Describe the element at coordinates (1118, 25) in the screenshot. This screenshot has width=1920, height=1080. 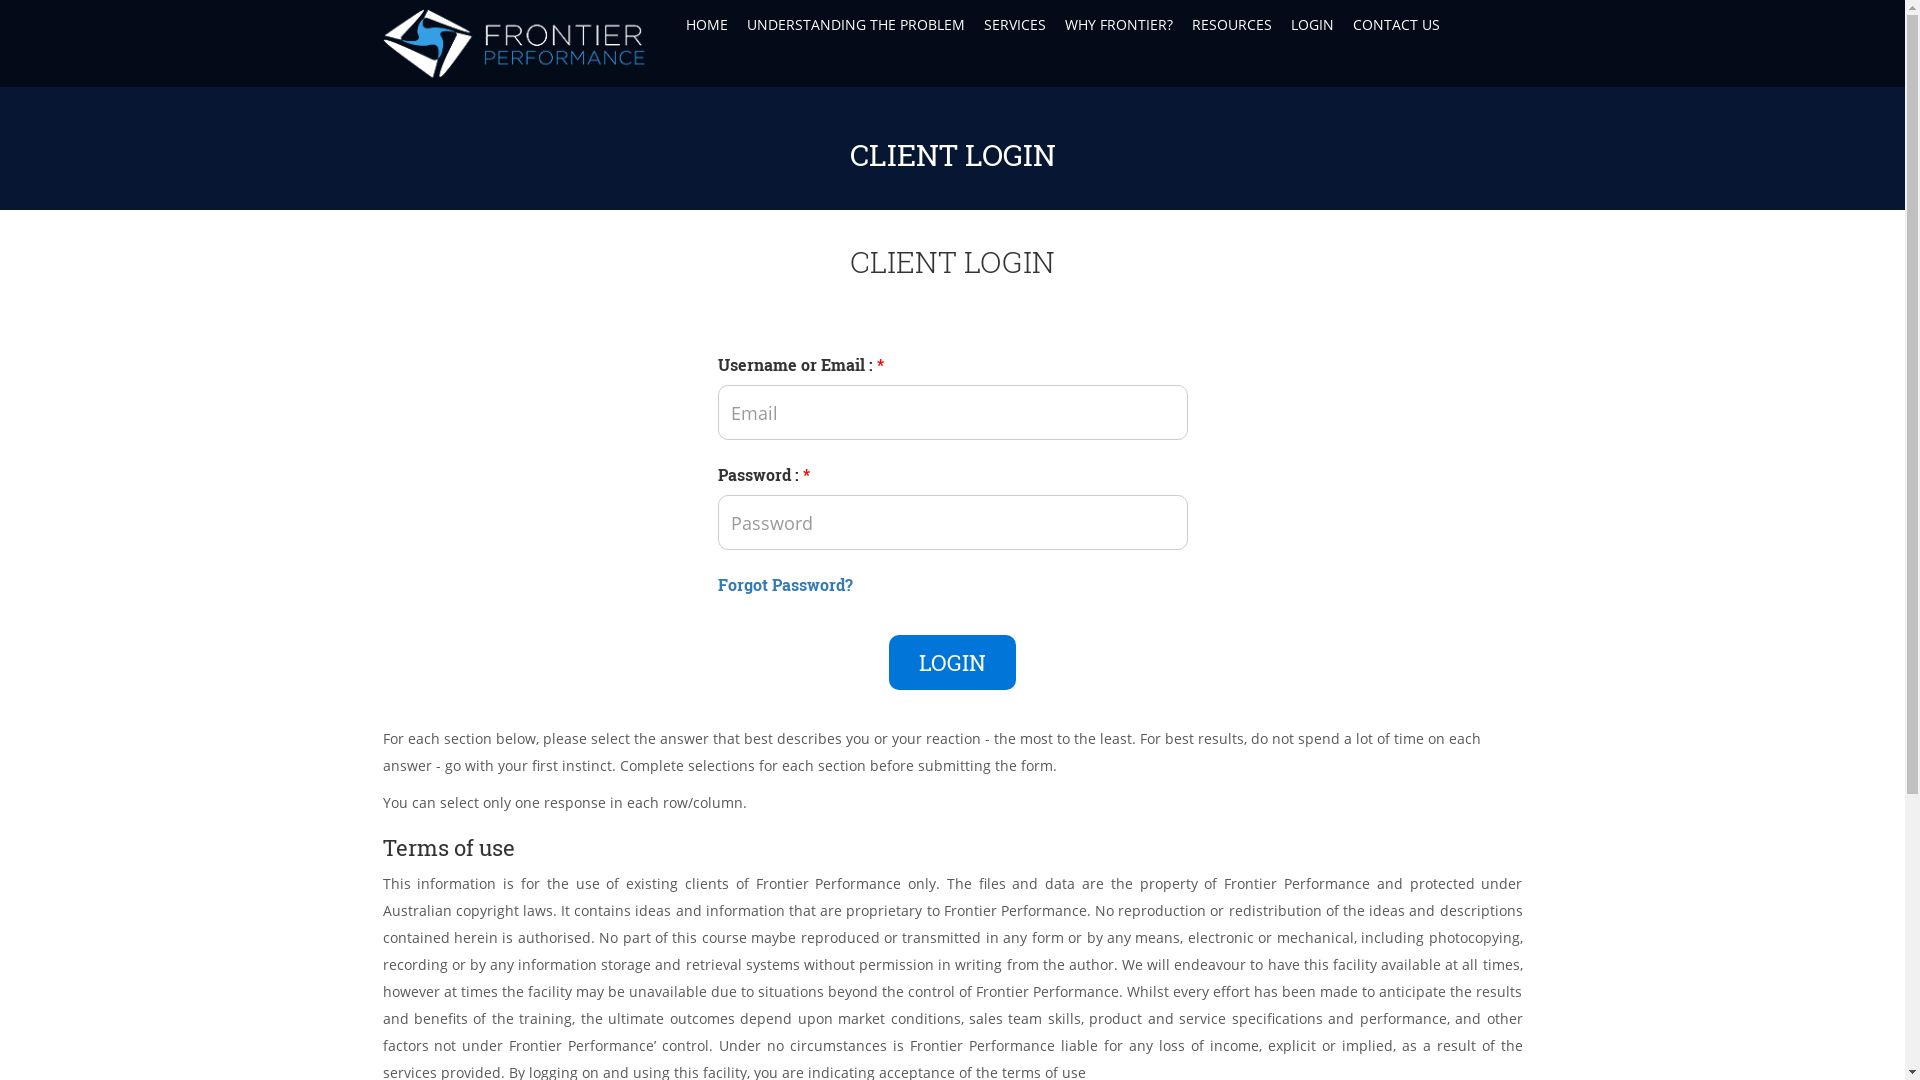
I see `WHY FRONTIER?` at that location.